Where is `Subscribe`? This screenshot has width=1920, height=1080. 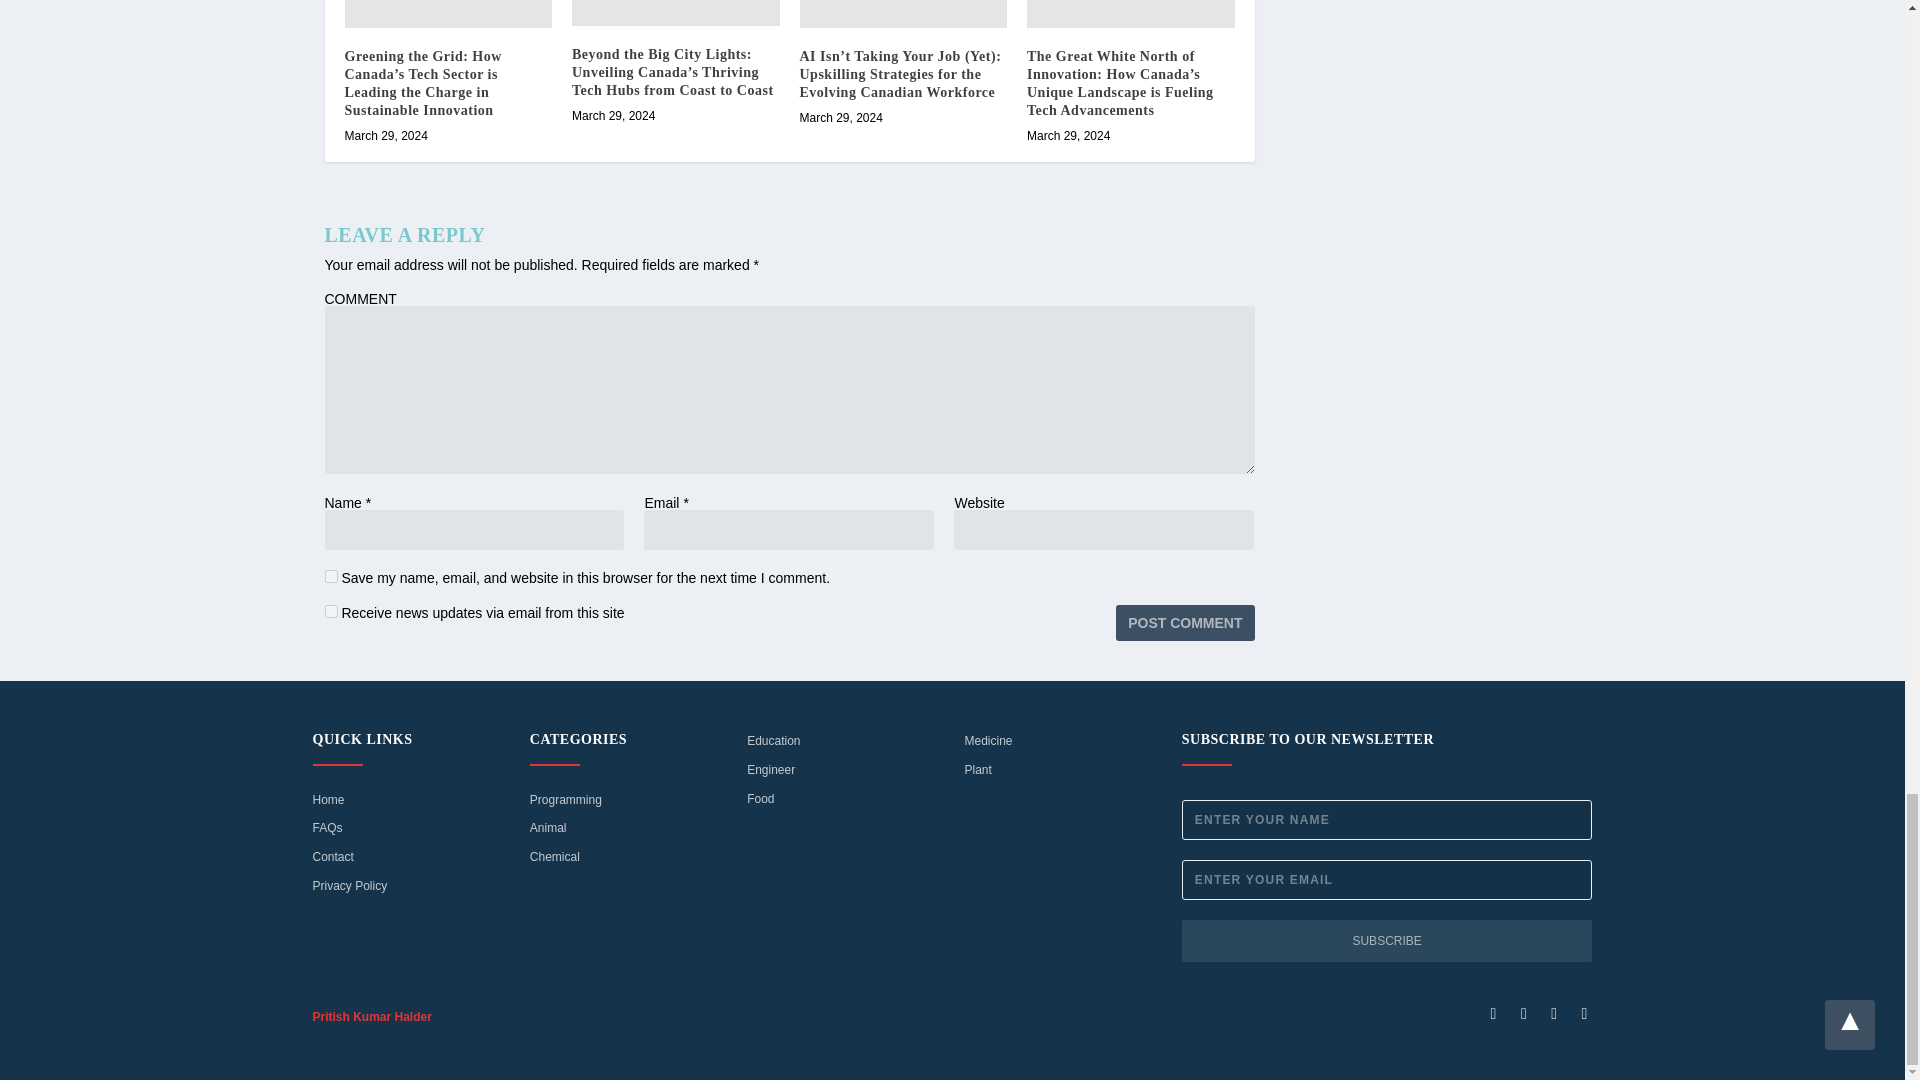
Subscribe is located at coordinates (1388, 941).